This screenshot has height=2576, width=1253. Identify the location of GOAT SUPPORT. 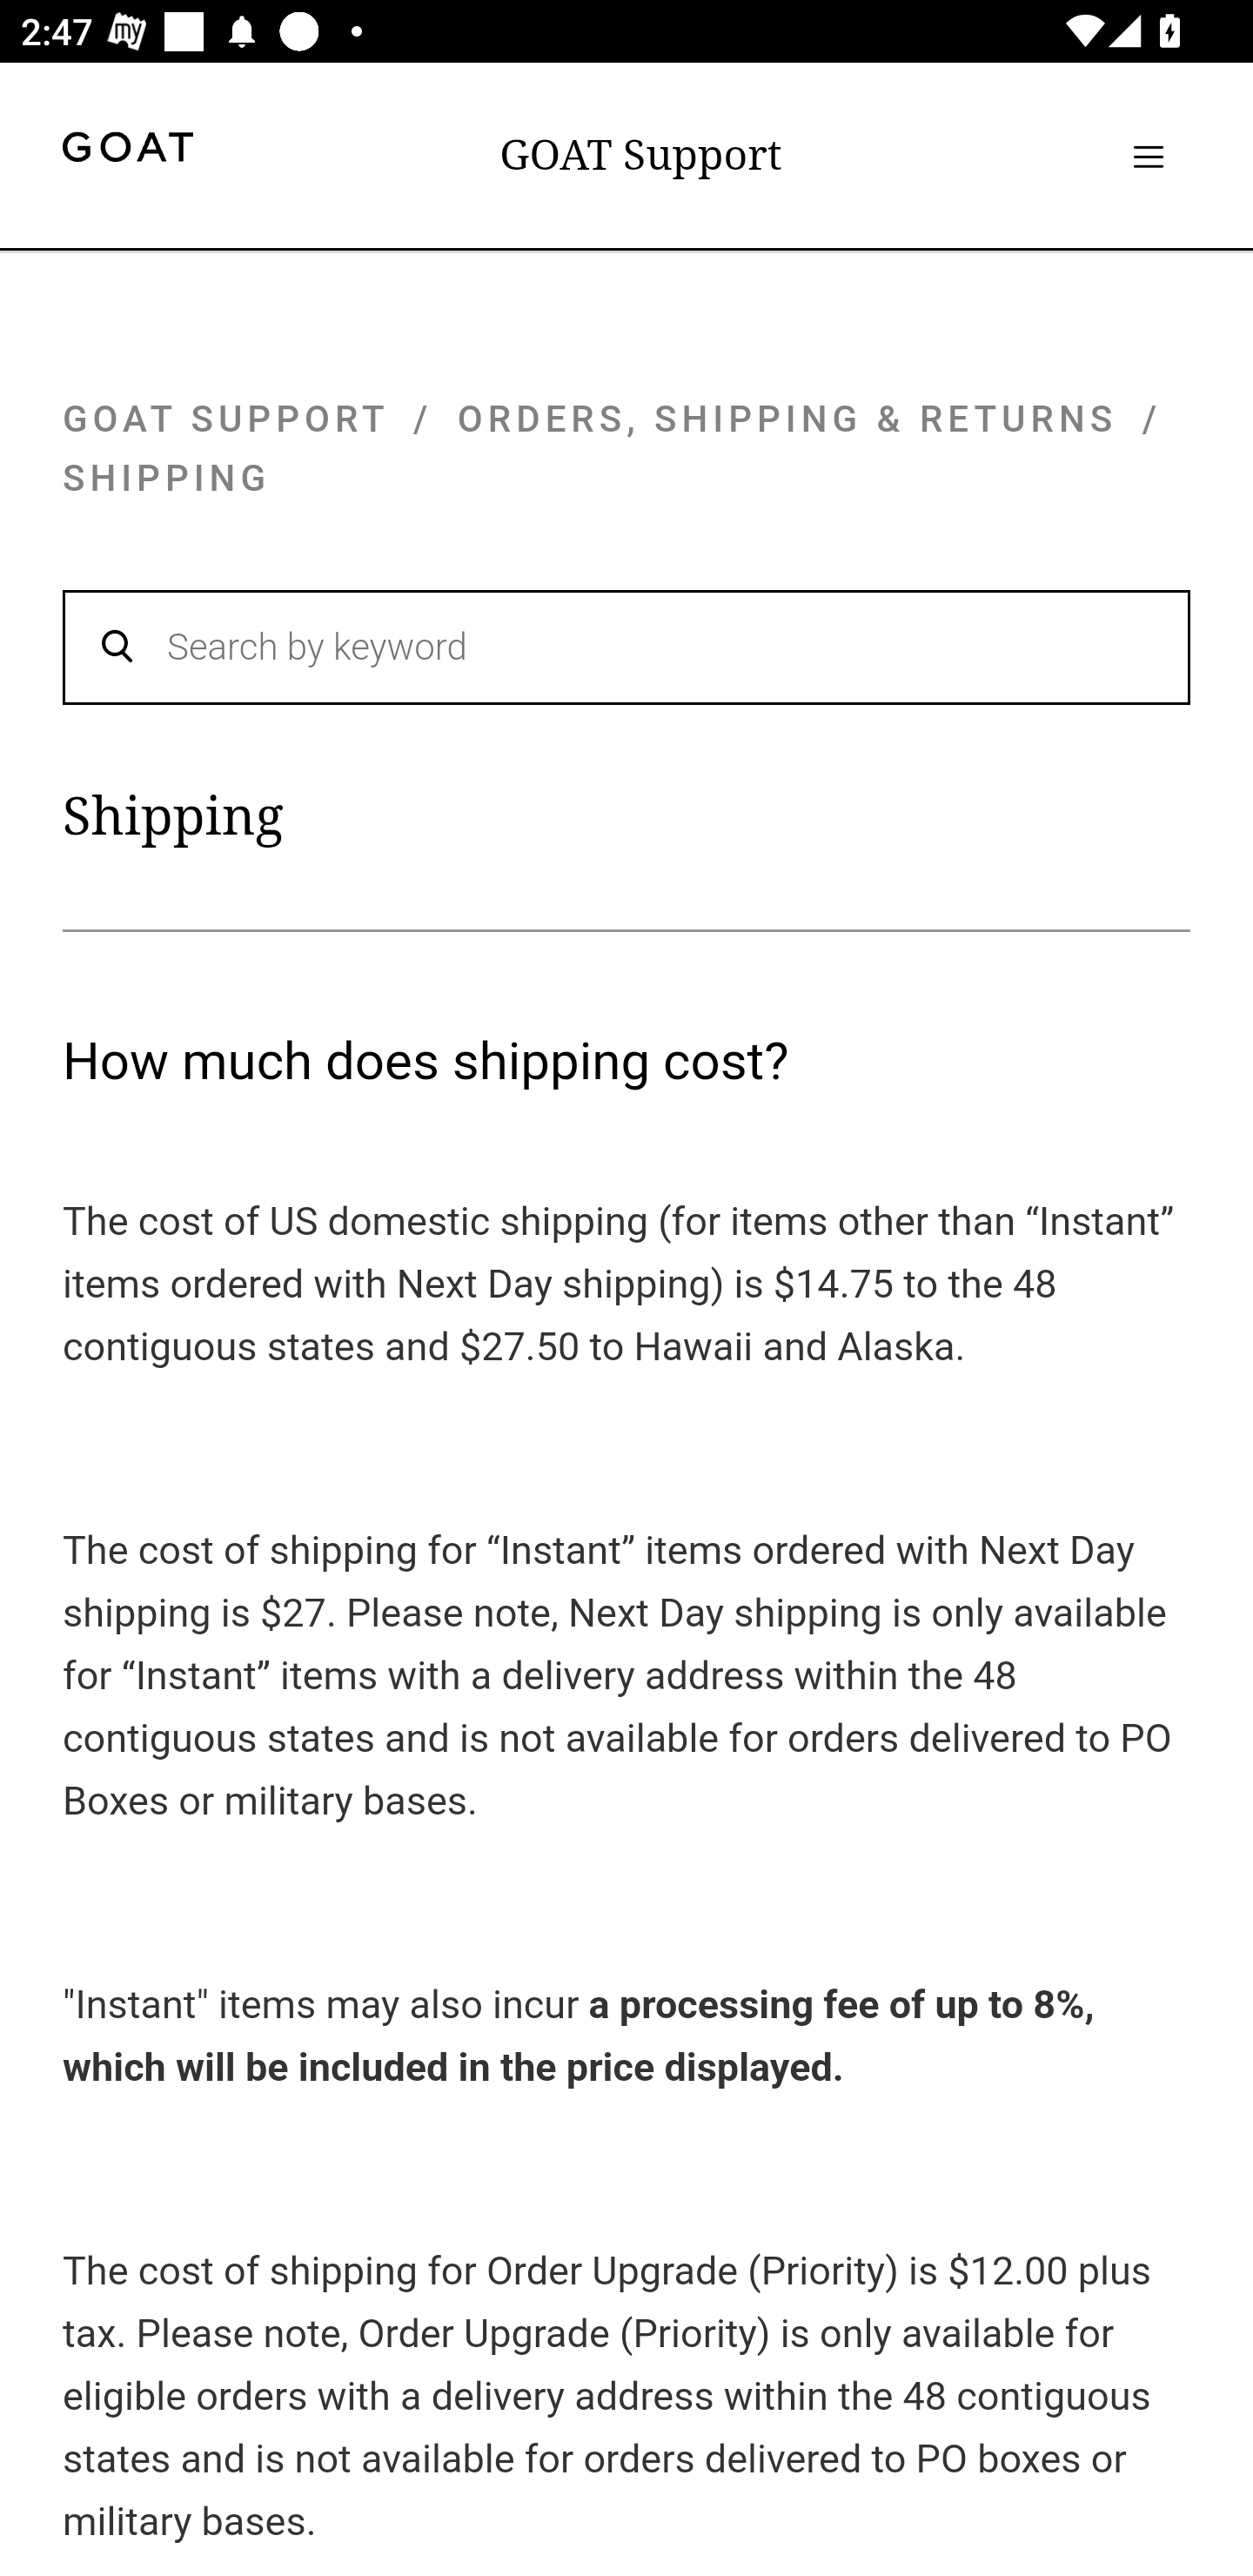
(225, 418).